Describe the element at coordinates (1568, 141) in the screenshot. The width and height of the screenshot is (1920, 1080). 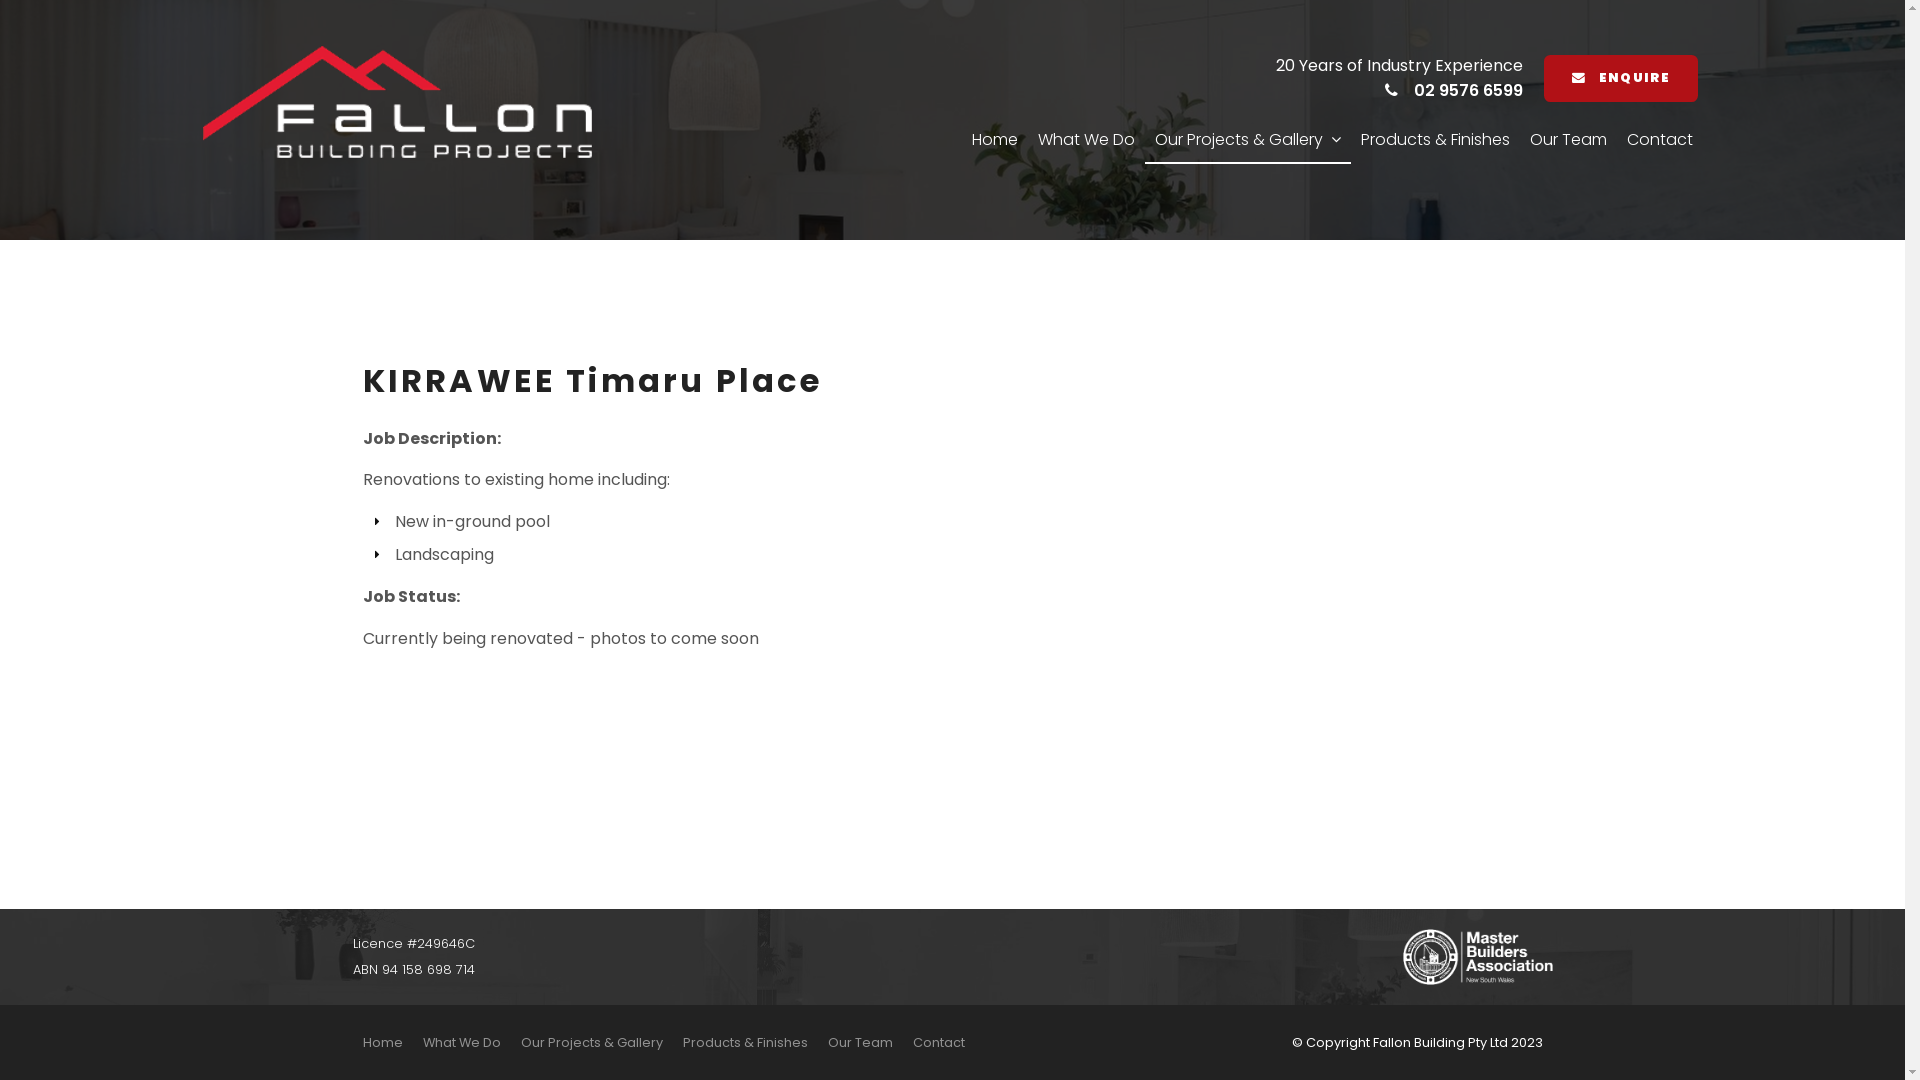
I see `Our Team` at that location.